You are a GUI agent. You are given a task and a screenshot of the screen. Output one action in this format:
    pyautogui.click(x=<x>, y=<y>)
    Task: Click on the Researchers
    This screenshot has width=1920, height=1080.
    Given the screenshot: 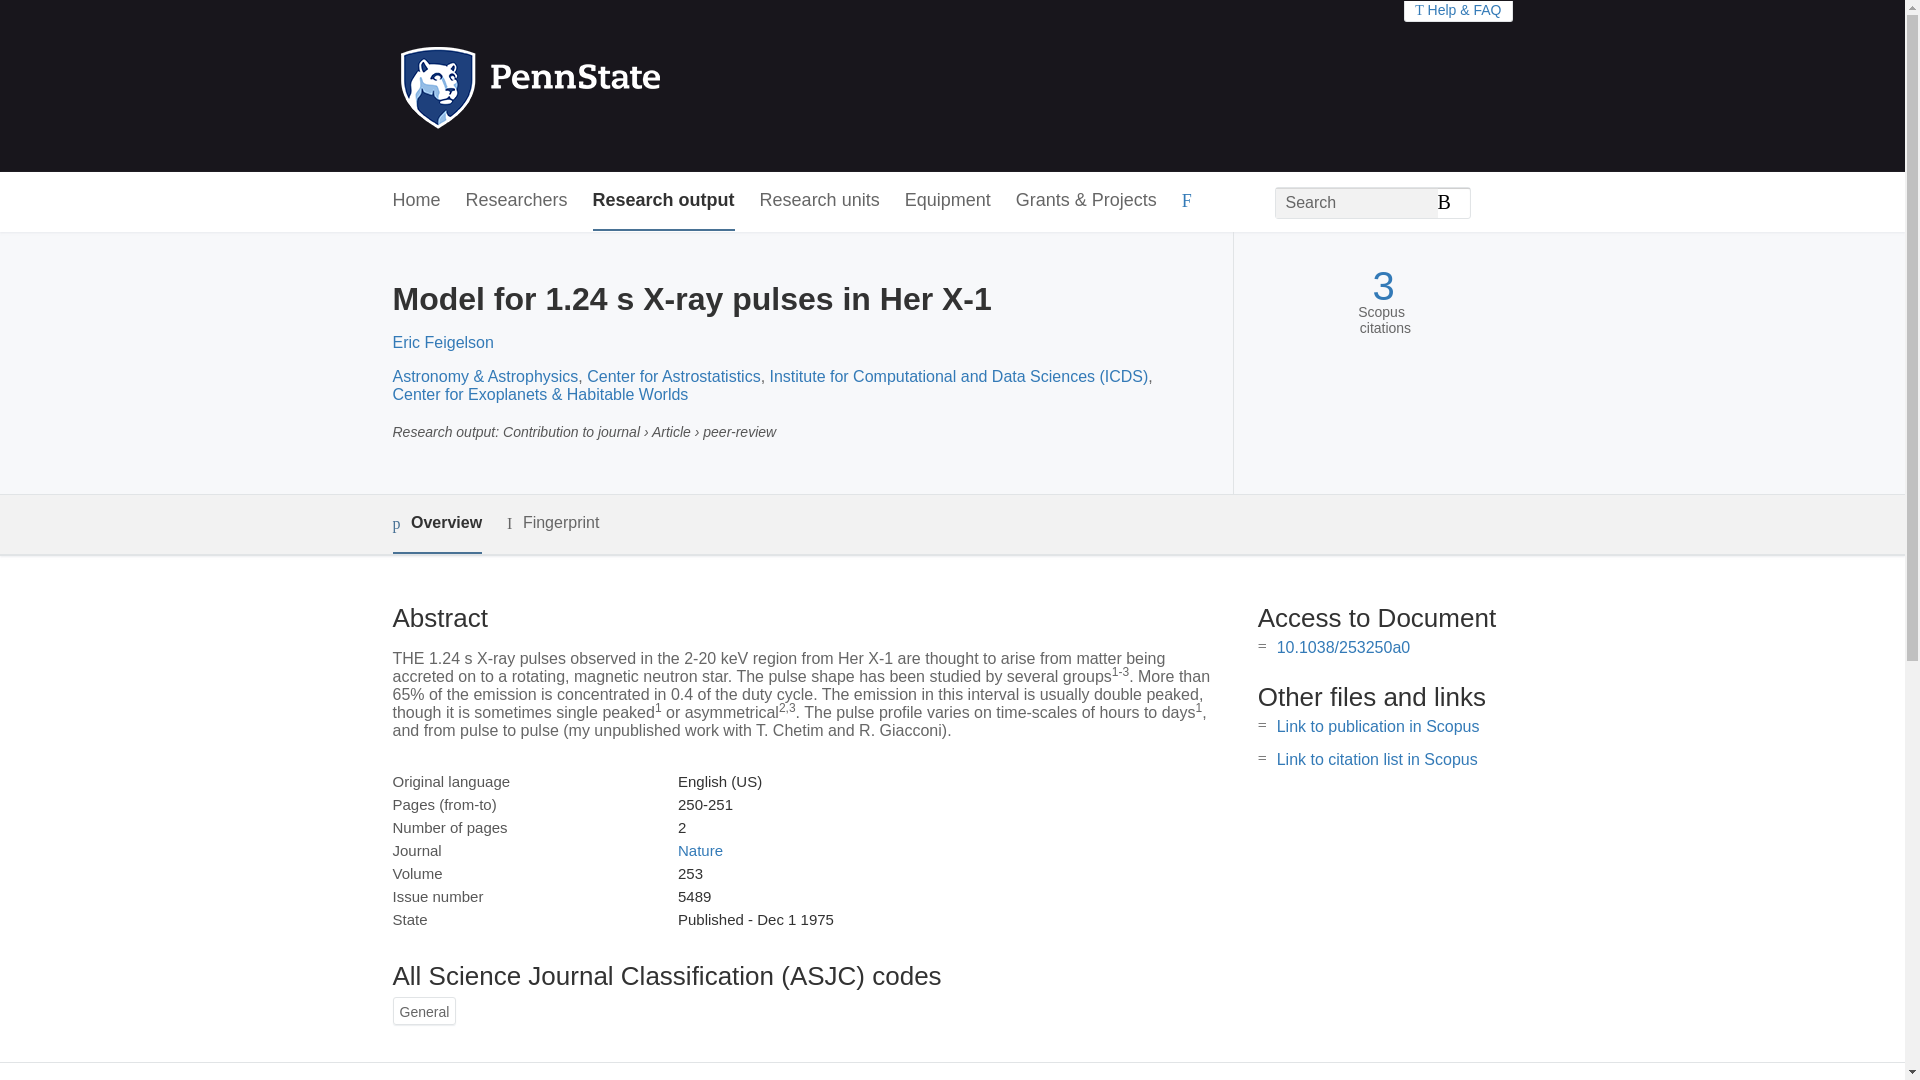 What is the action you would take?
    pyautogui.click(x=517, y=201)
    